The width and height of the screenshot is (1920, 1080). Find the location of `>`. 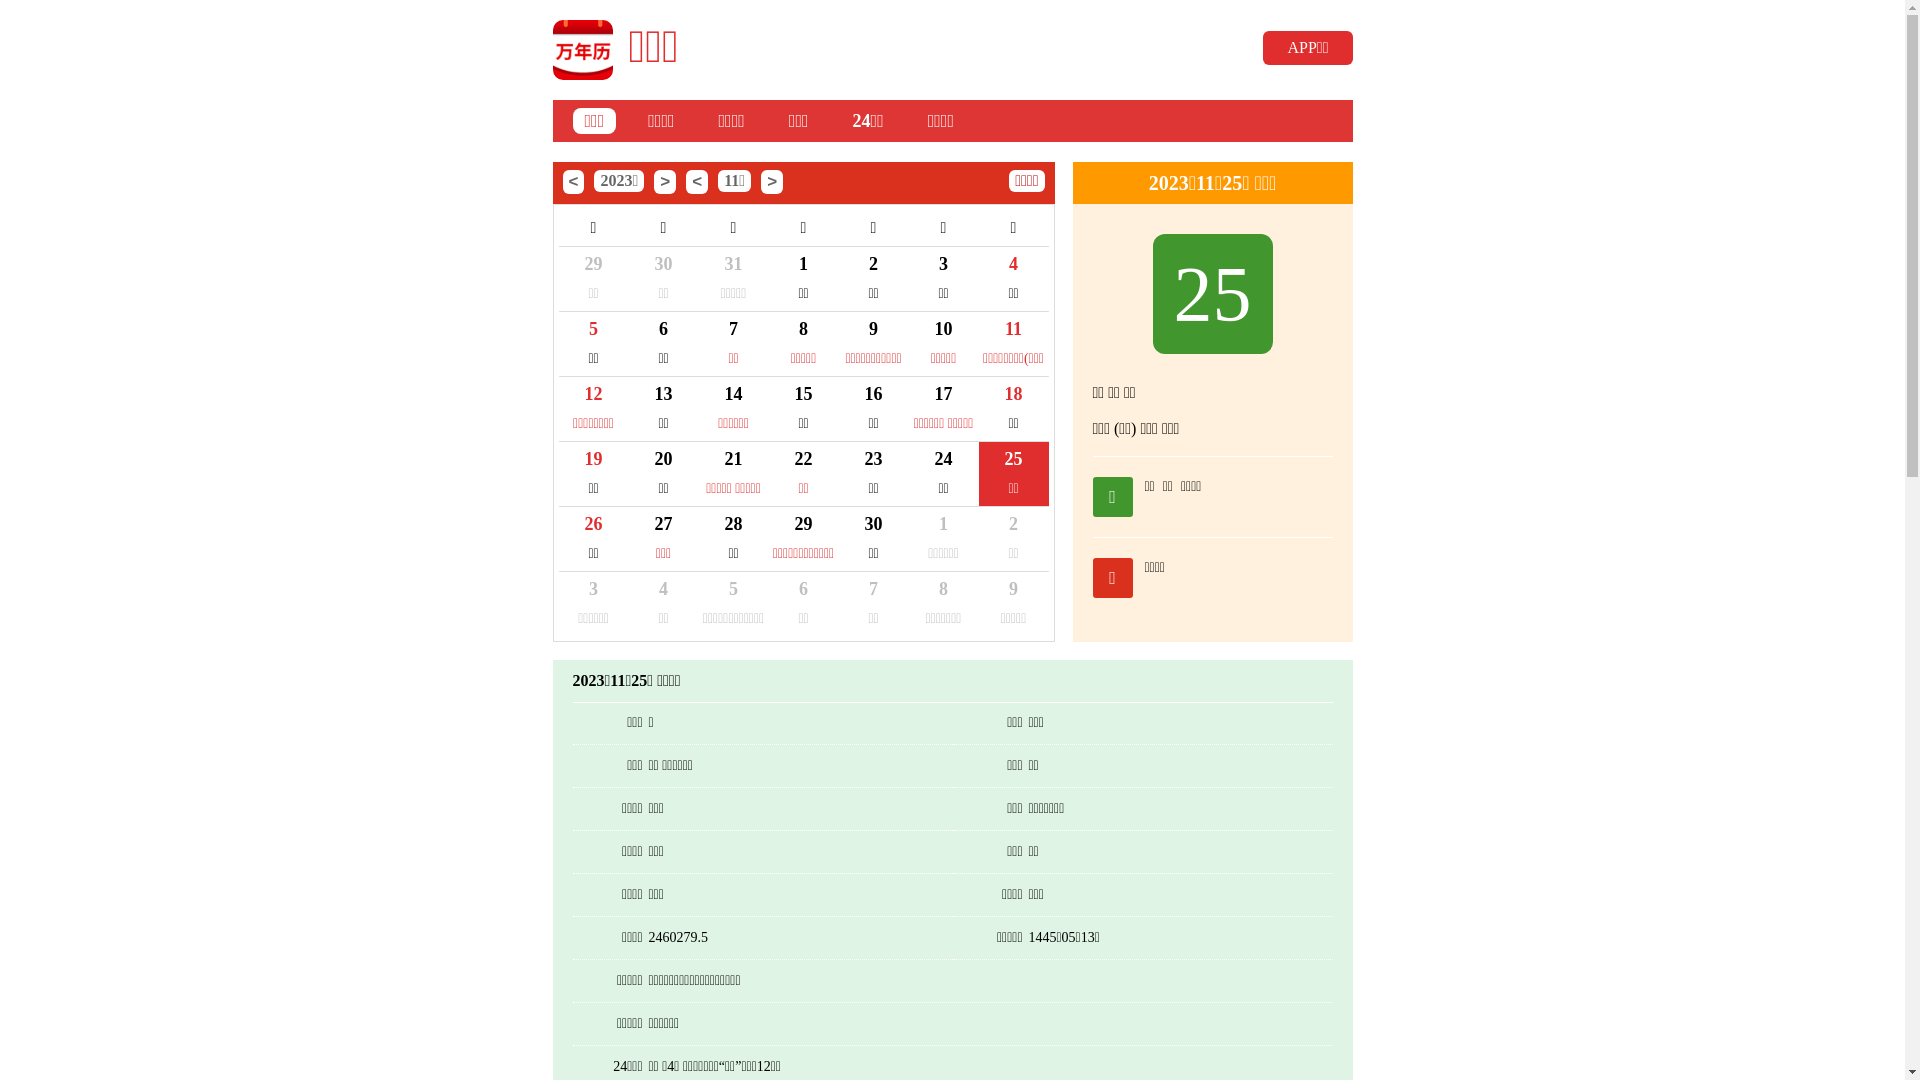

> is located at coordinates (665, 182).